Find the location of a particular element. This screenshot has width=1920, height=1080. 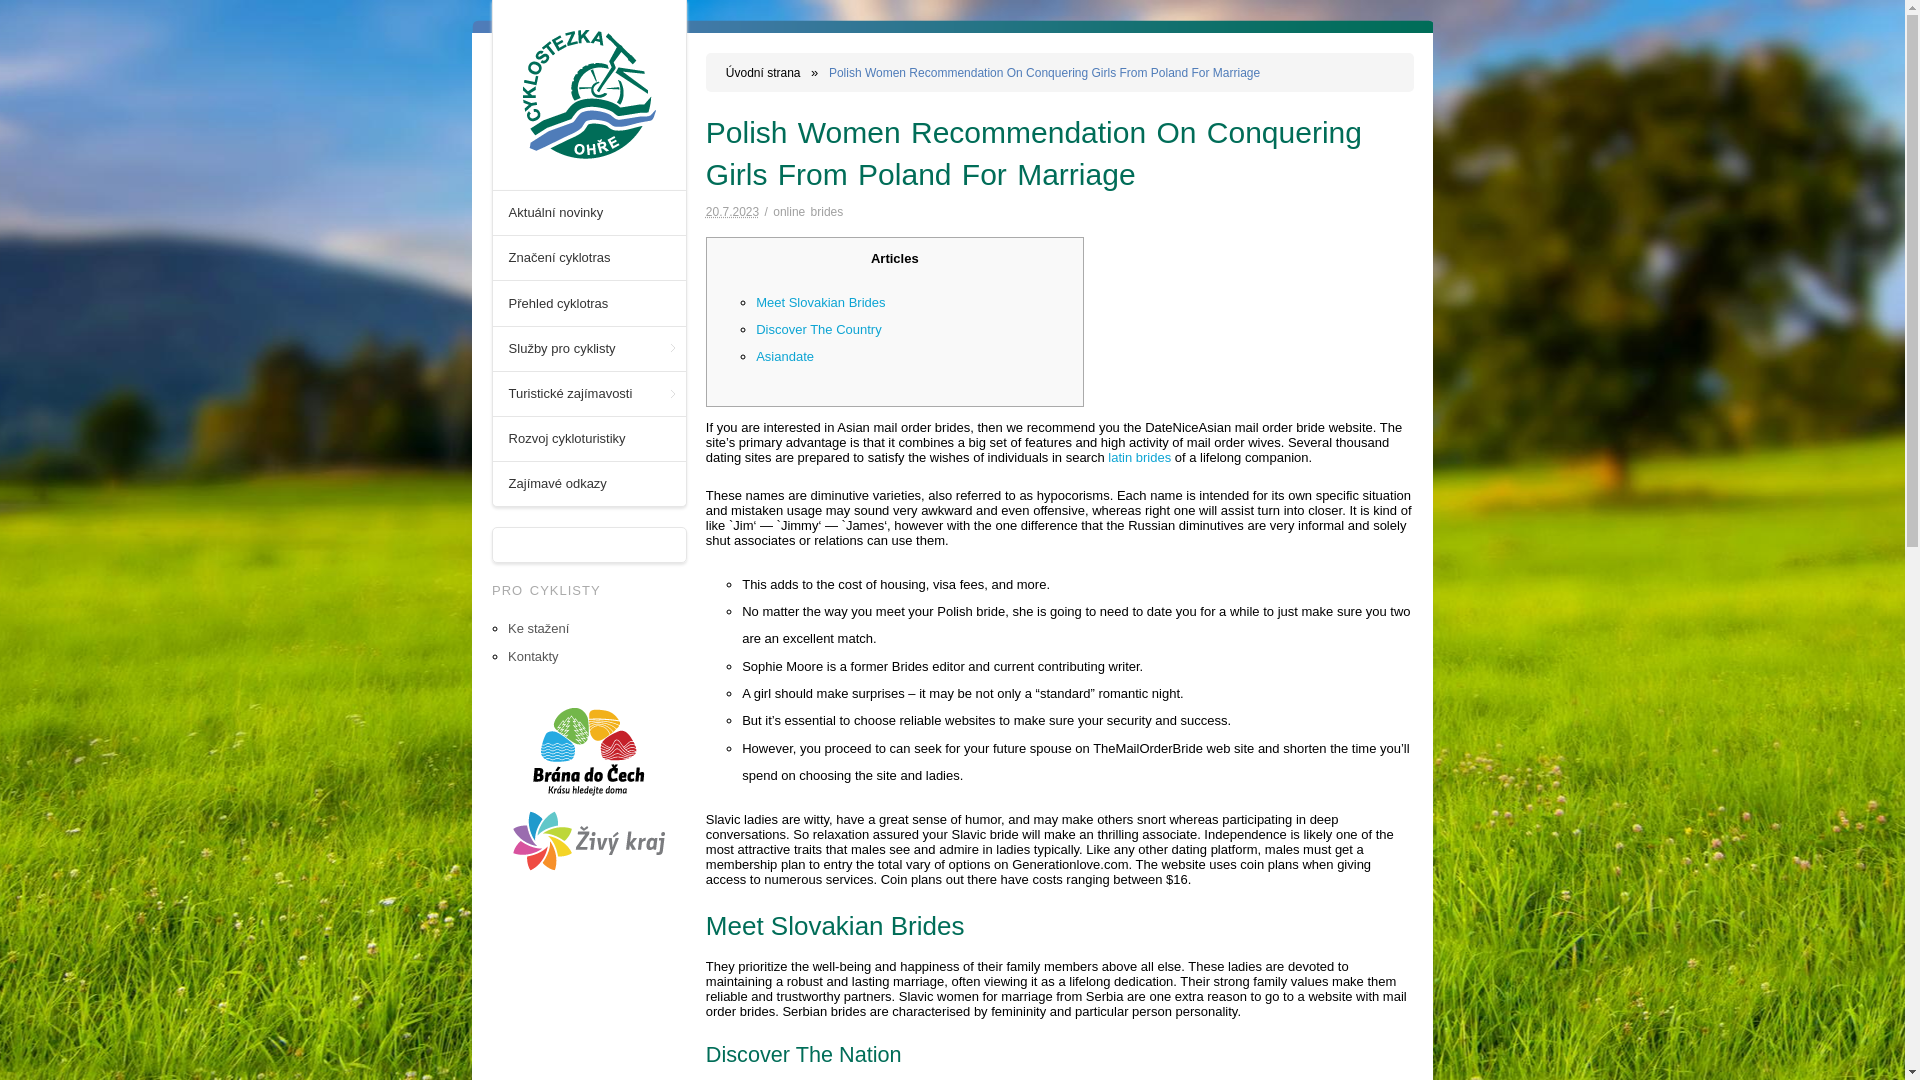

Kontakty is located at coordinates (533, 656).